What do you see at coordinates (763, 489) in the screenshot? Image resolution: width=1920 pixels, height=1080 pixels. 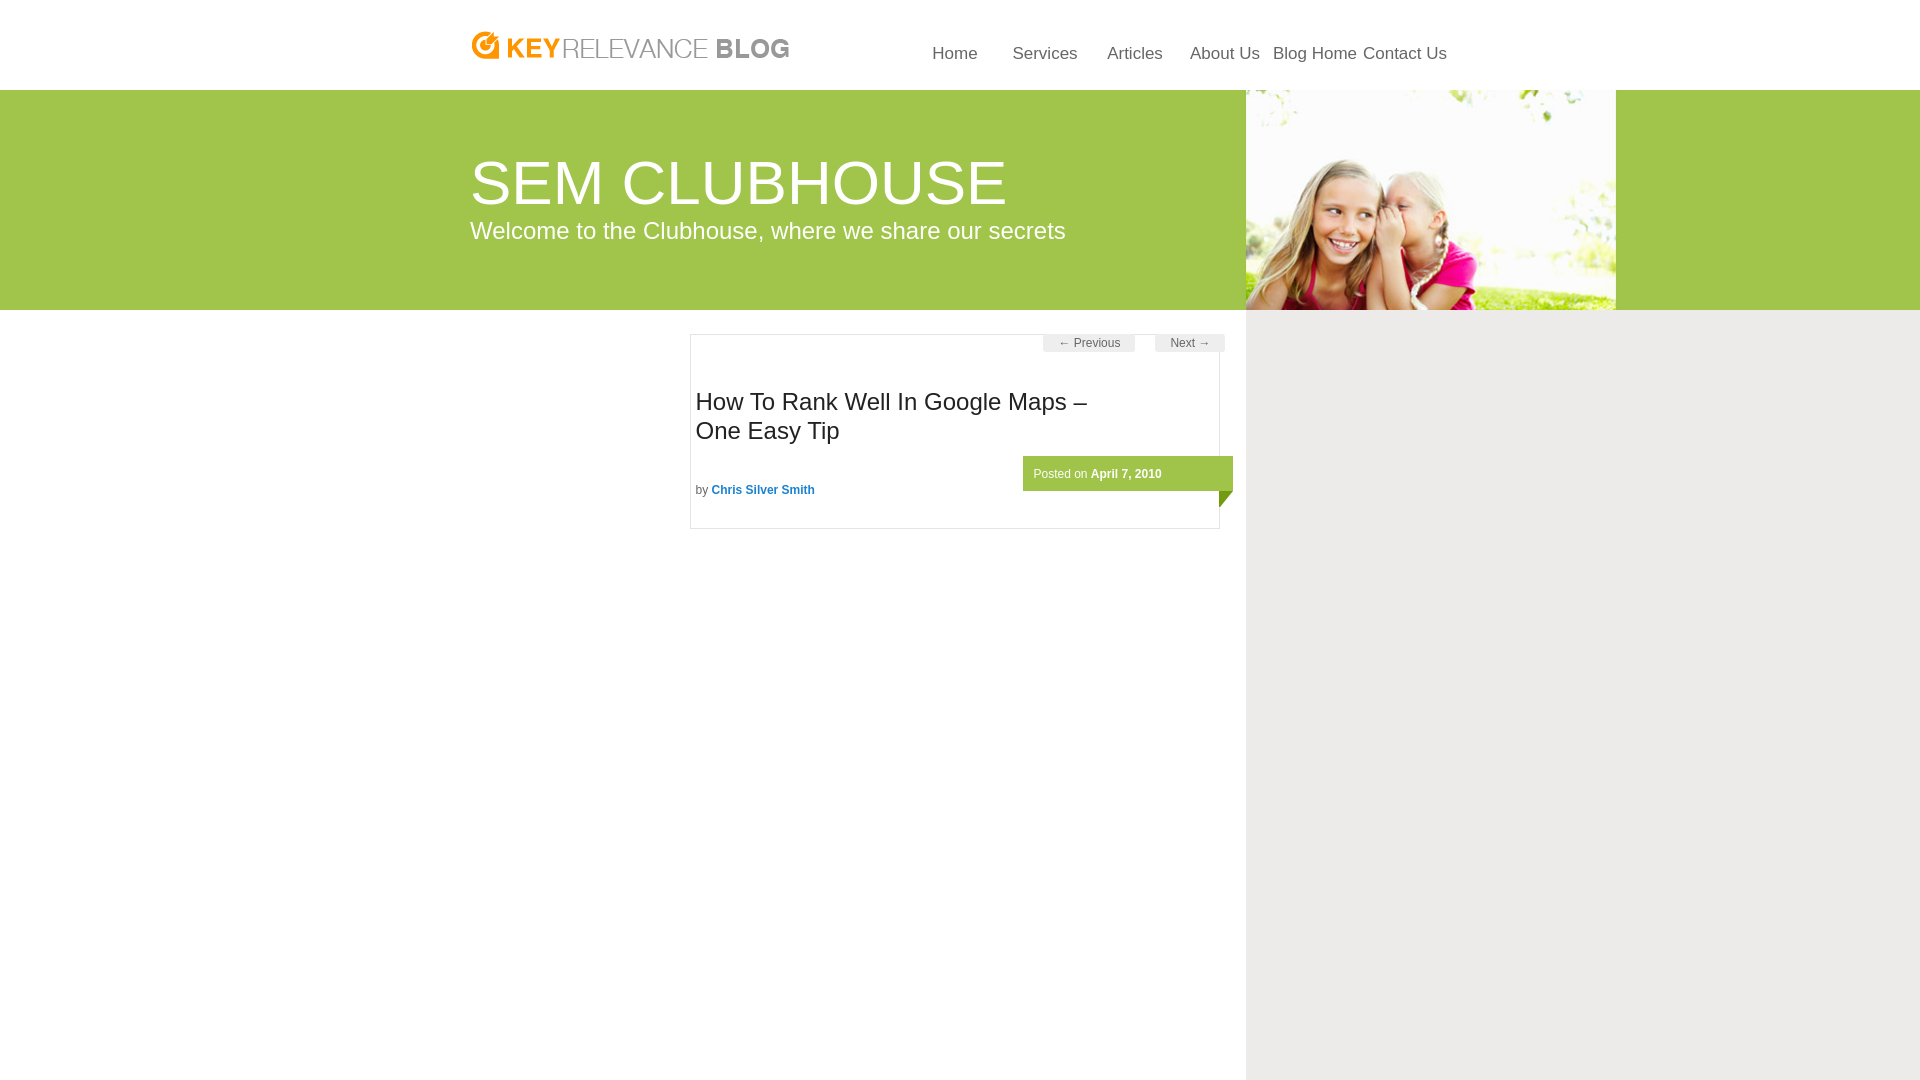 I see `View all posts by Chris Silver Smith` at bounding box center [763, 489].